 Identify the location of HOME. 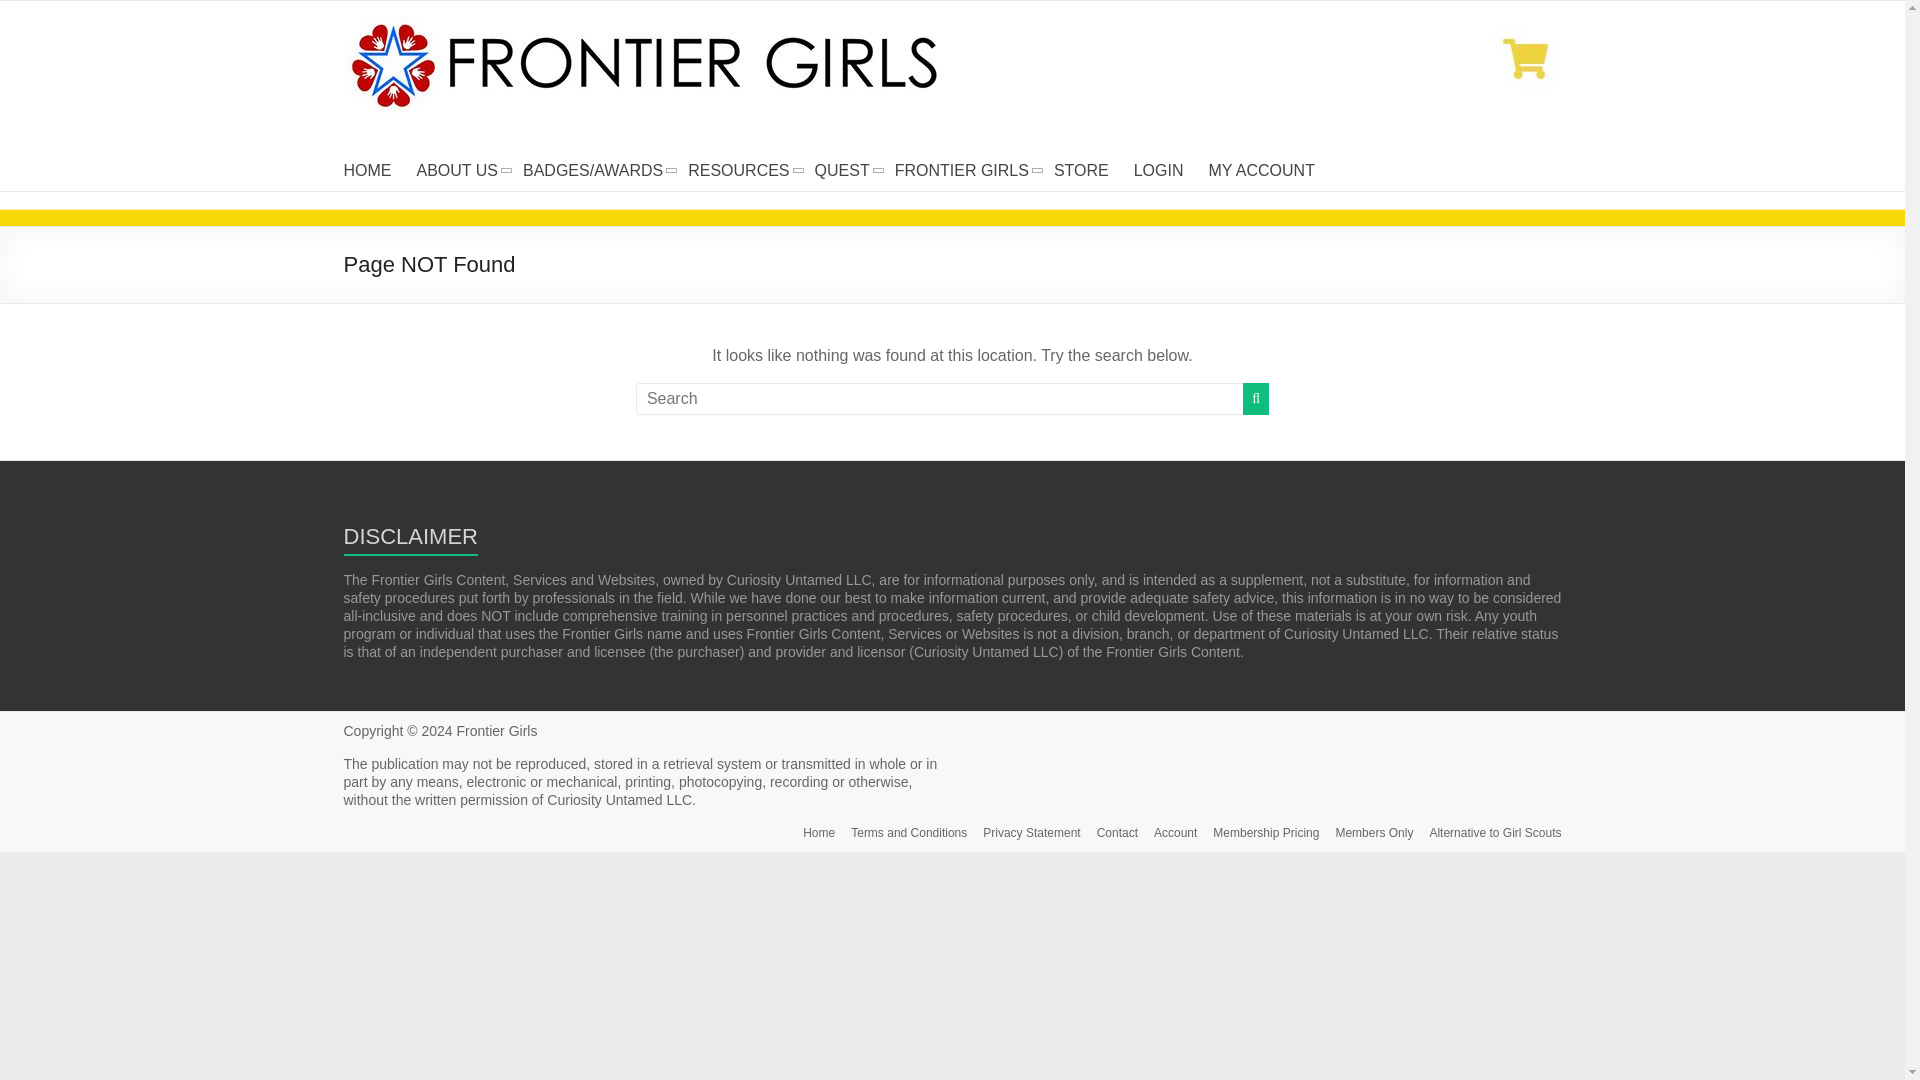
(367, 170).